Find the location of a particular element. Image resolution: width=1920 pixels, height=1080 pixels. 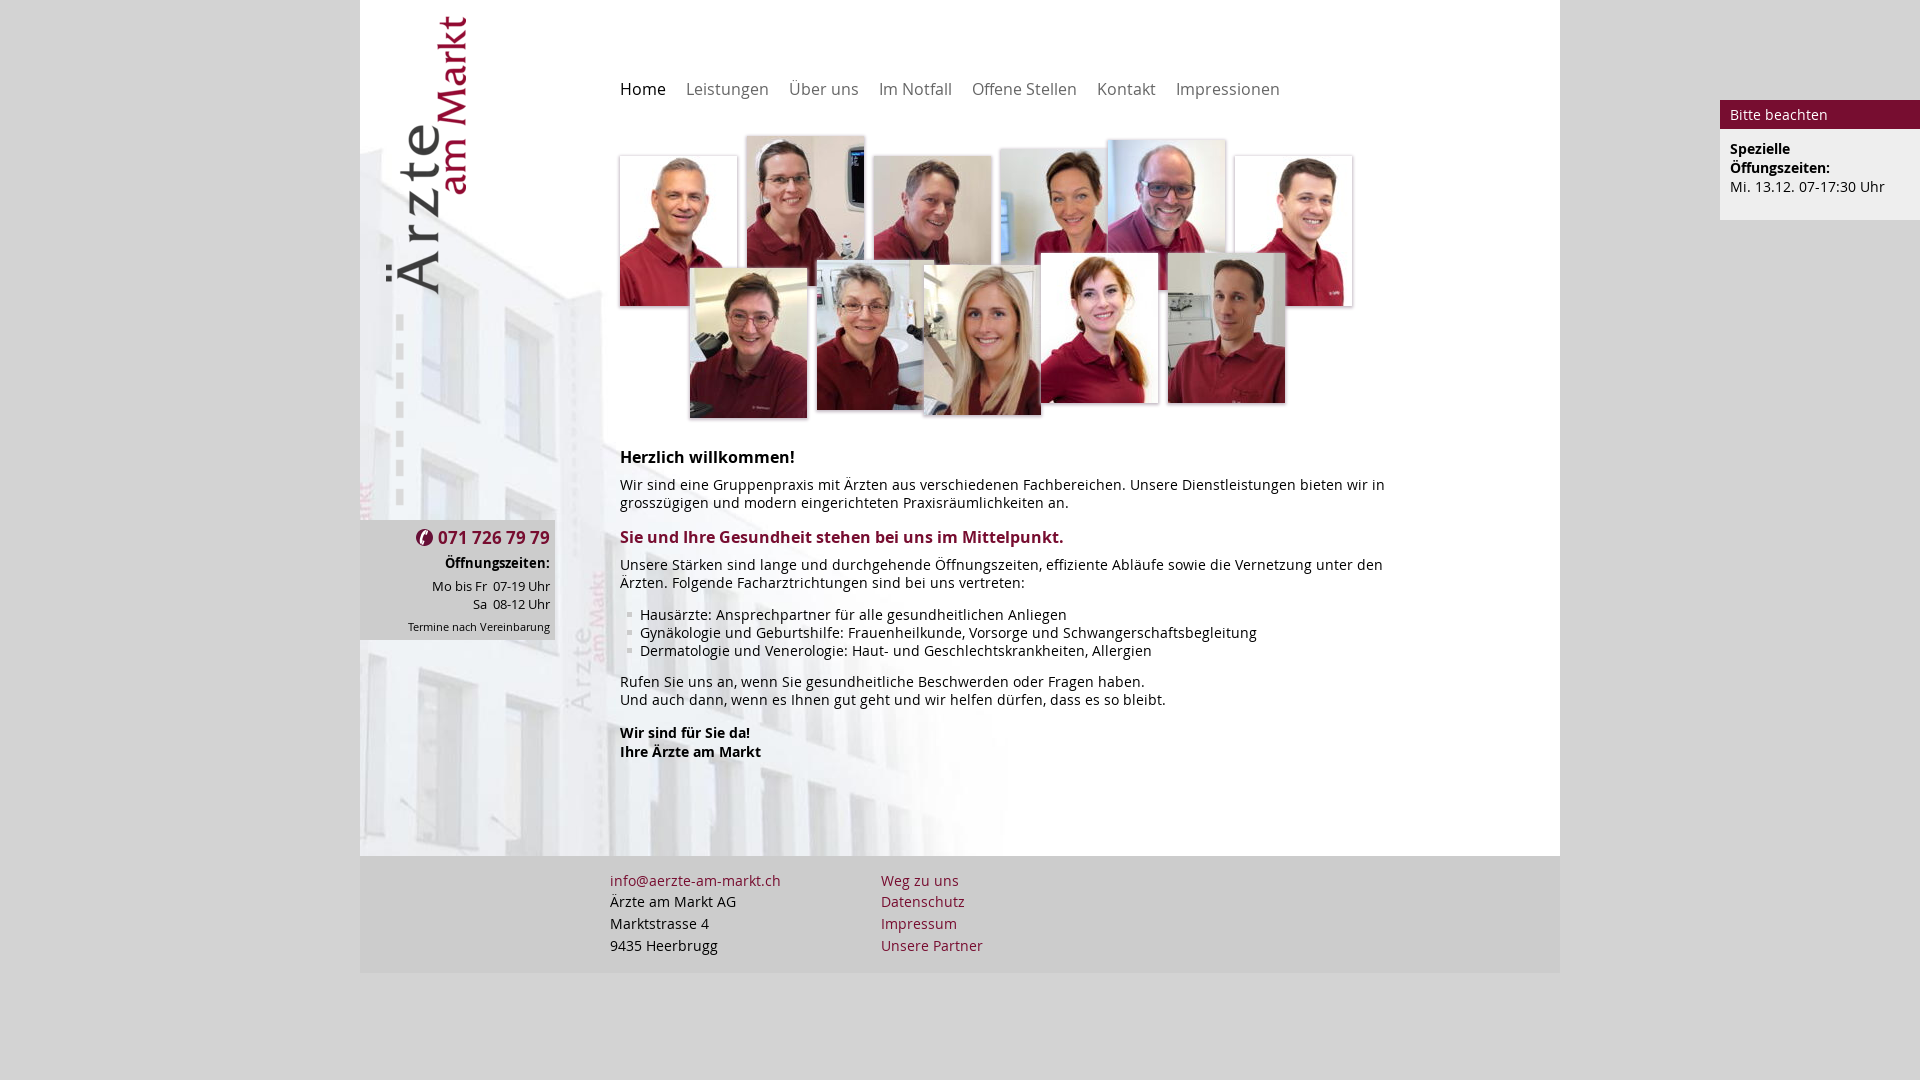

Impressum is located at coordinates (932, 925).